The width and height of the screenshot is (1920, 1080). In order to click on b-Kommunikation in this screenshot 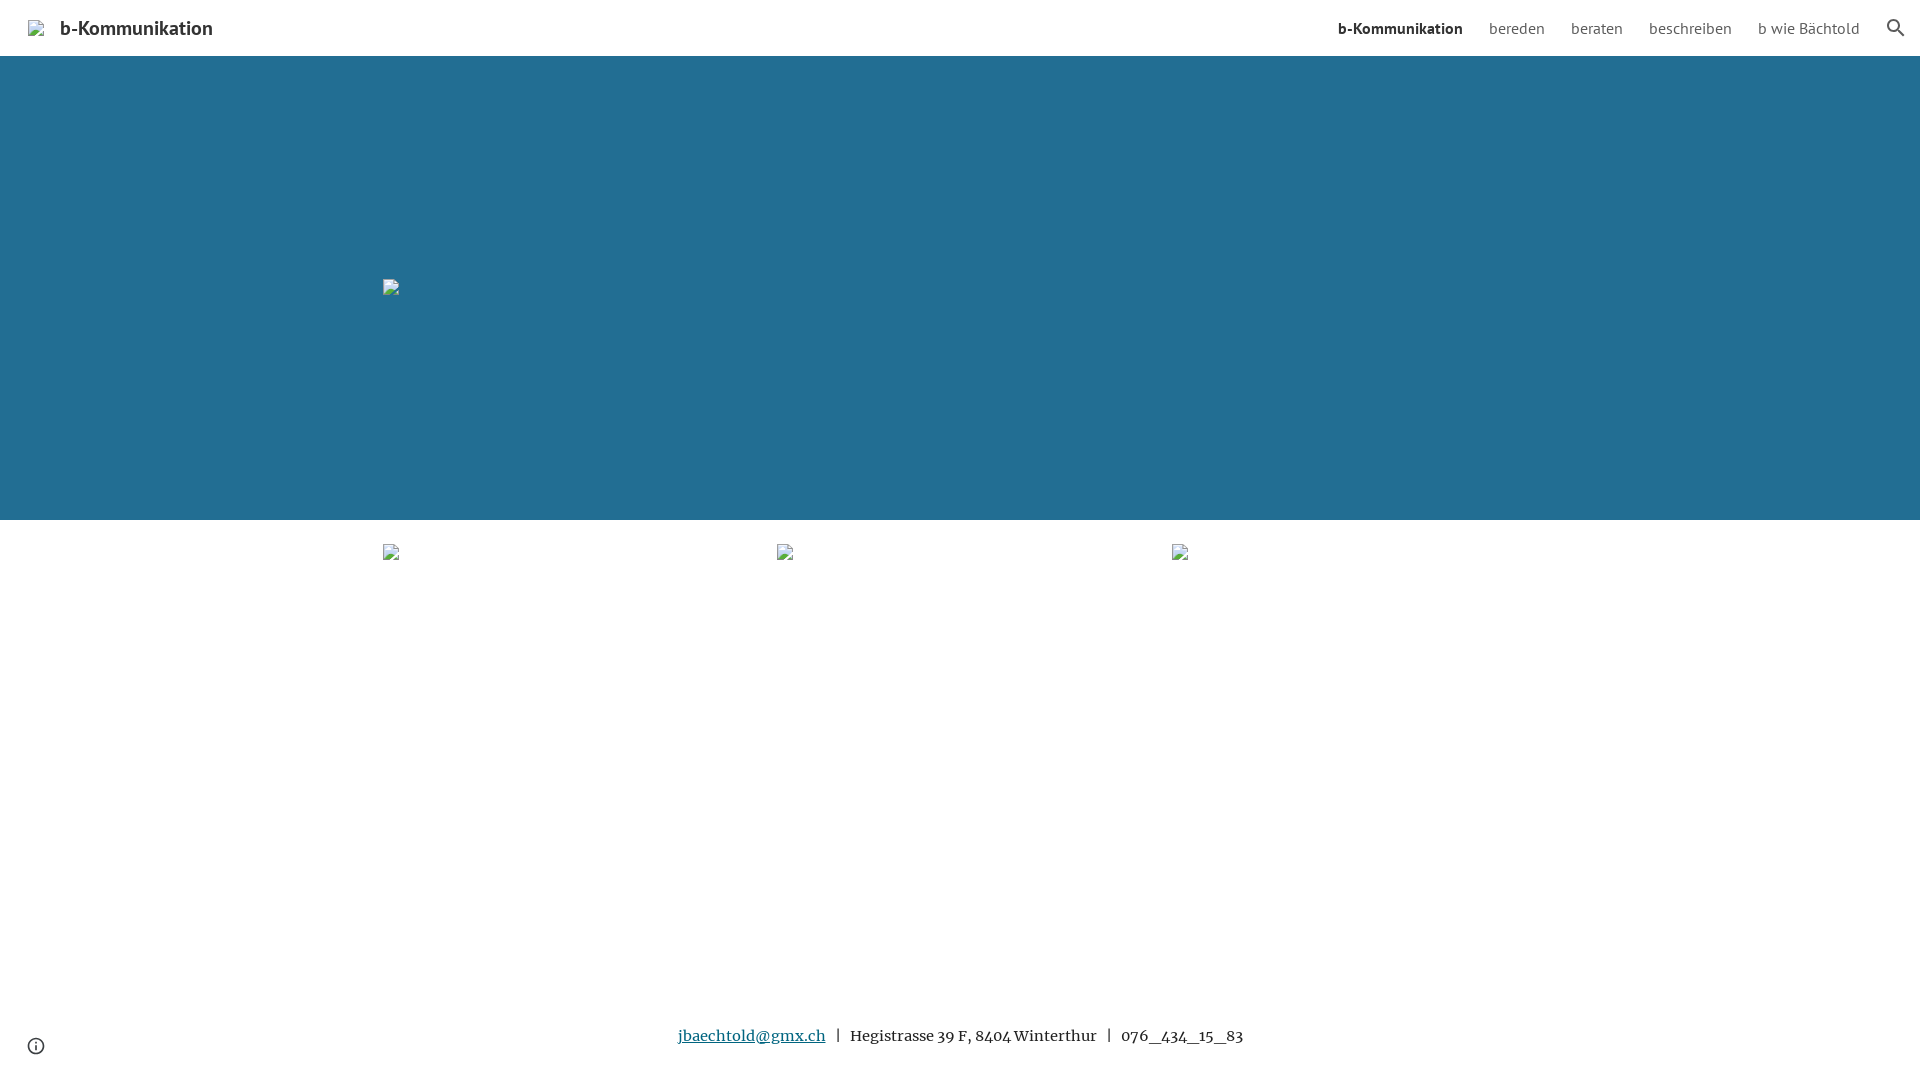, I will do `click(1400, 28)`.